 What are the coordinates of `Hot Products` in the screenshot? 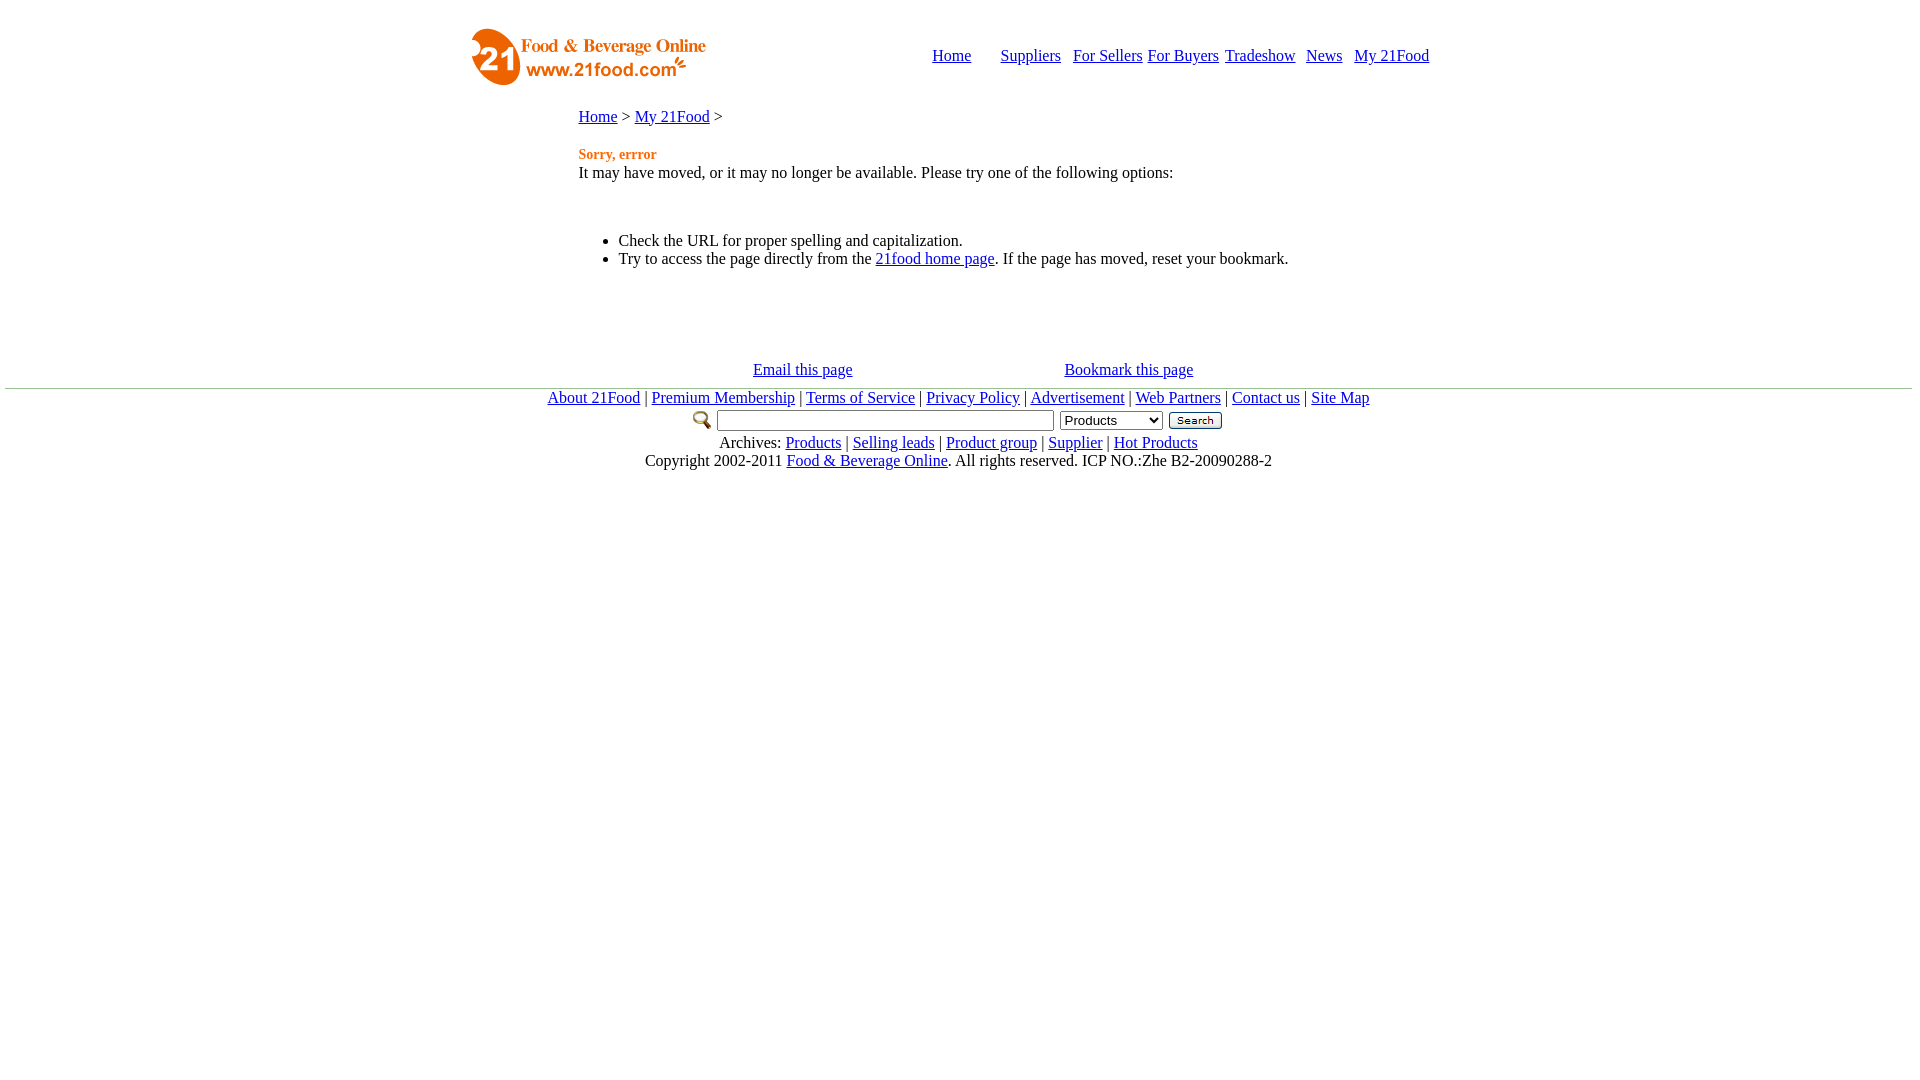 It's located at (1156, 442).